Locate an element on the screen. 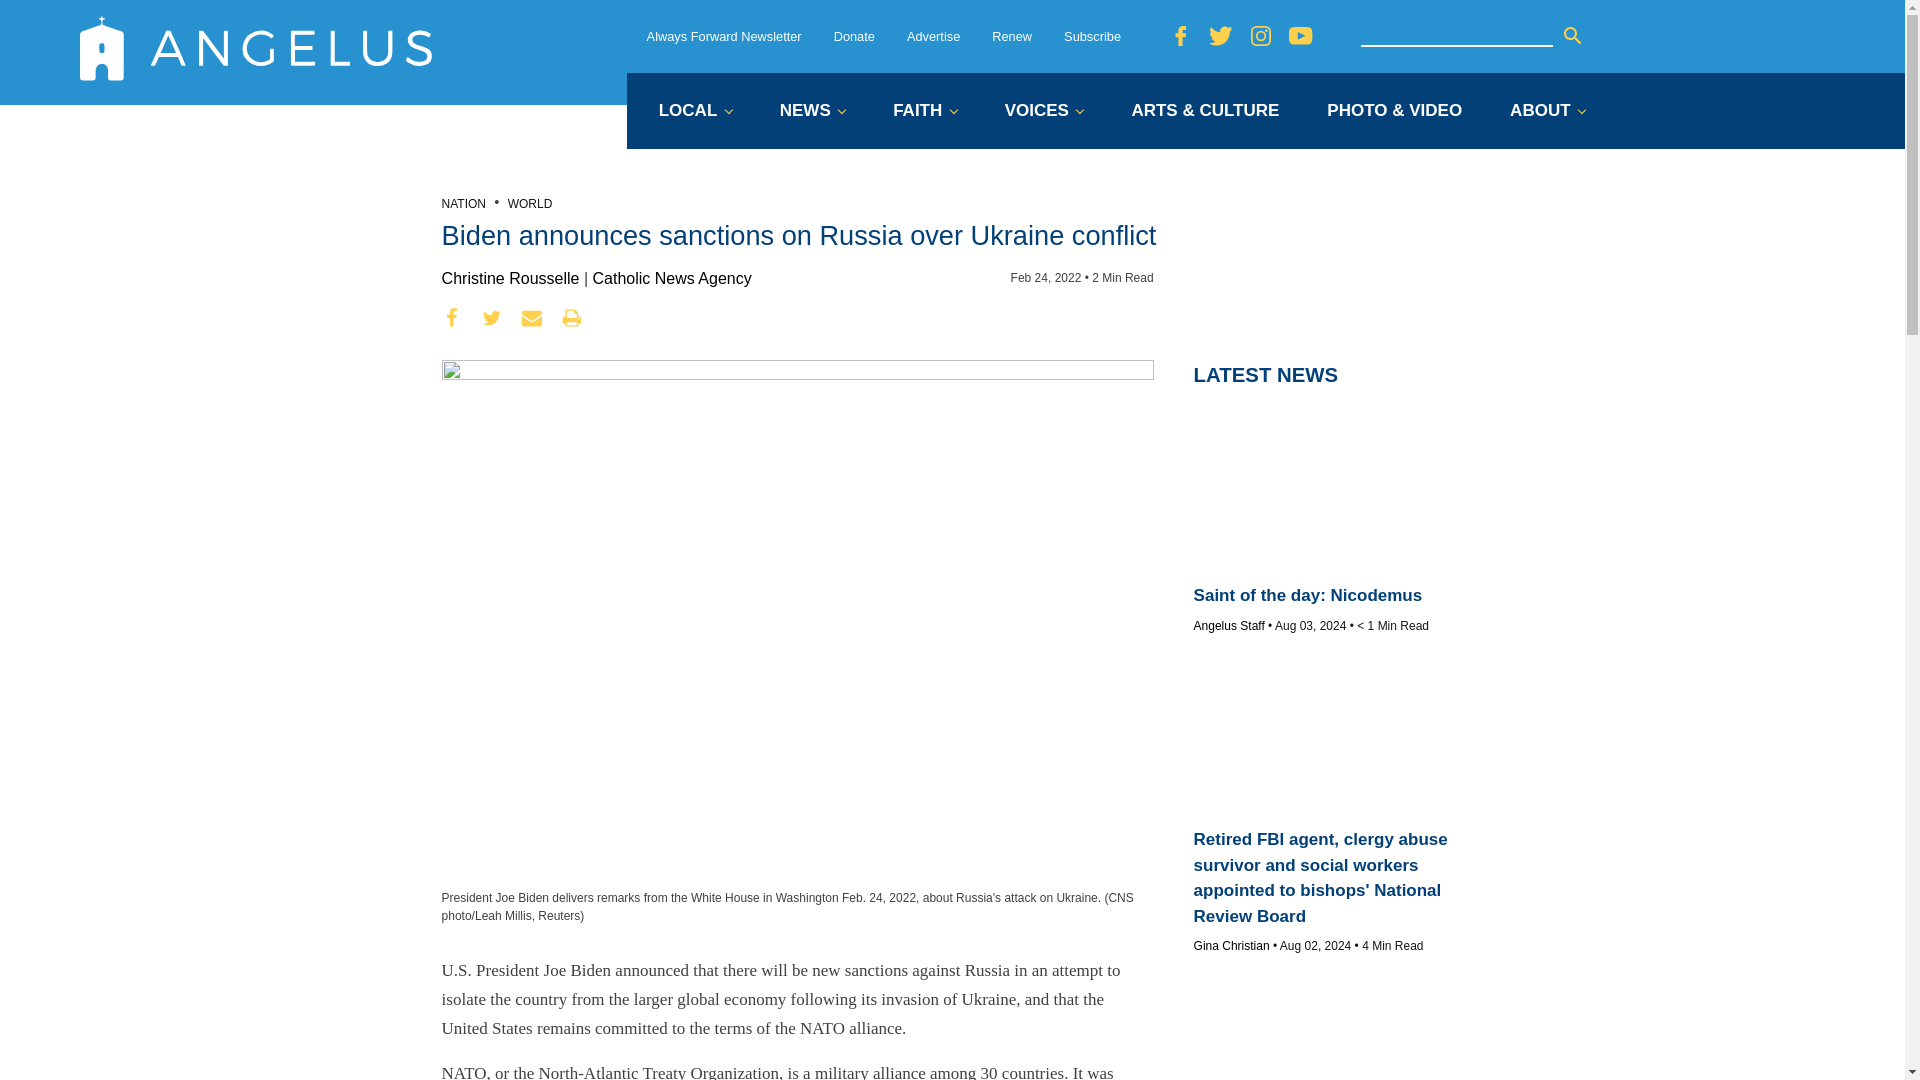 The height and width of the screenshot is (1080, 1920). LOCAL is located at coordinates (694, 112).